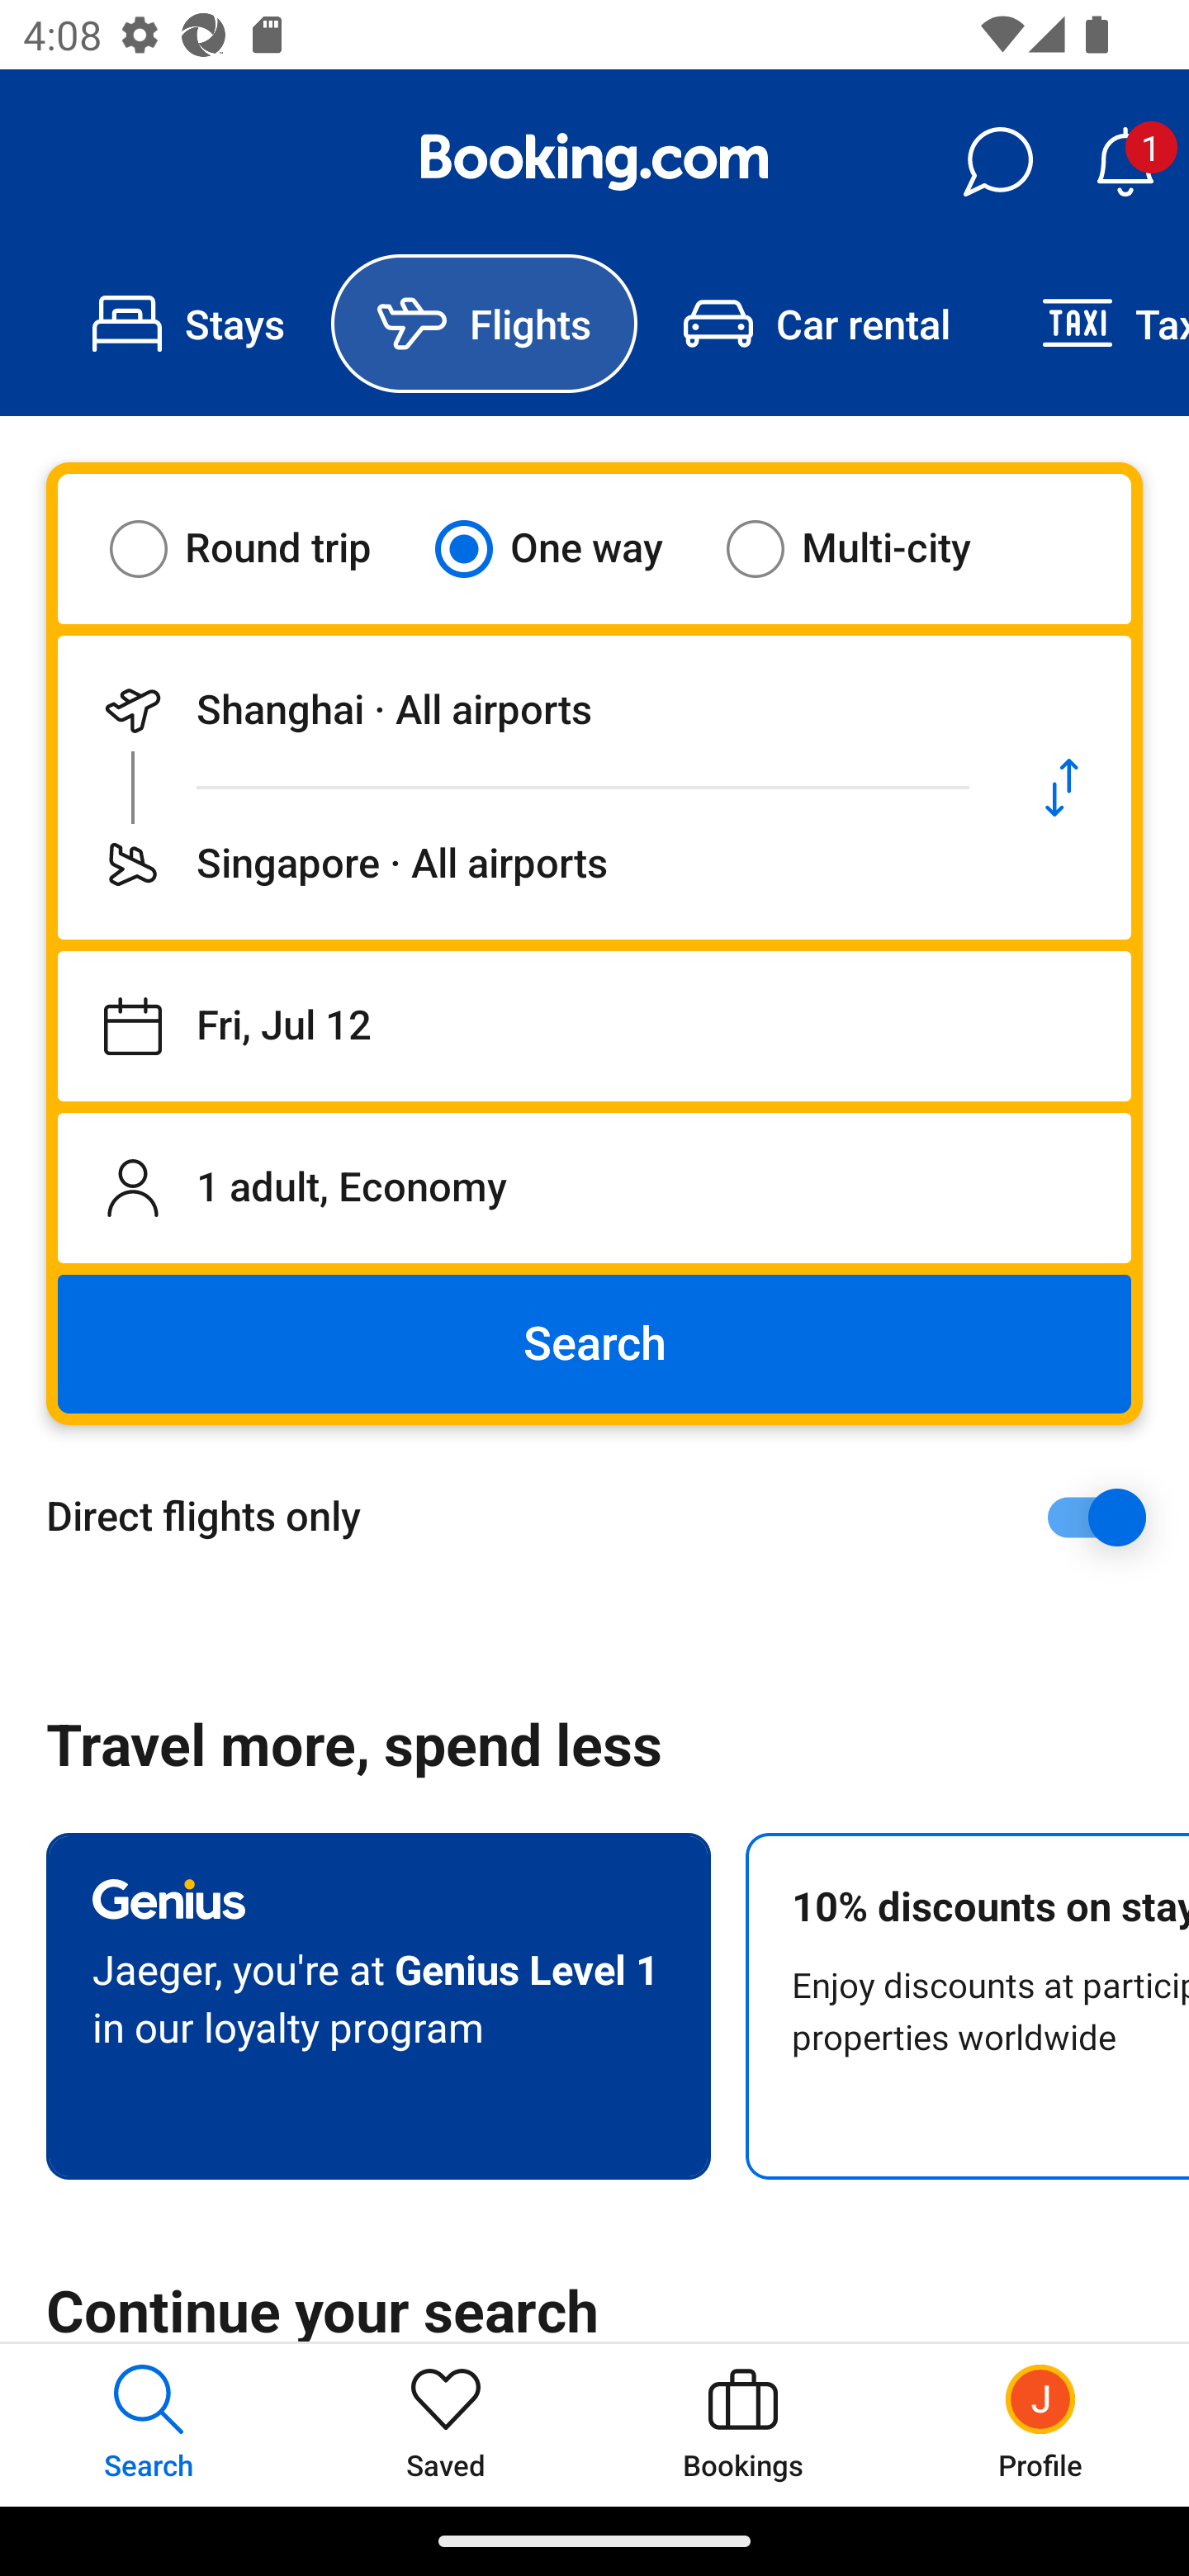 The width and height of the screenshot is (1189, 2576). What do you see at coordinates (525, 864) in the screenshot?
I see `Flying to Singapore · All airports` at bounding box center [525, 864].